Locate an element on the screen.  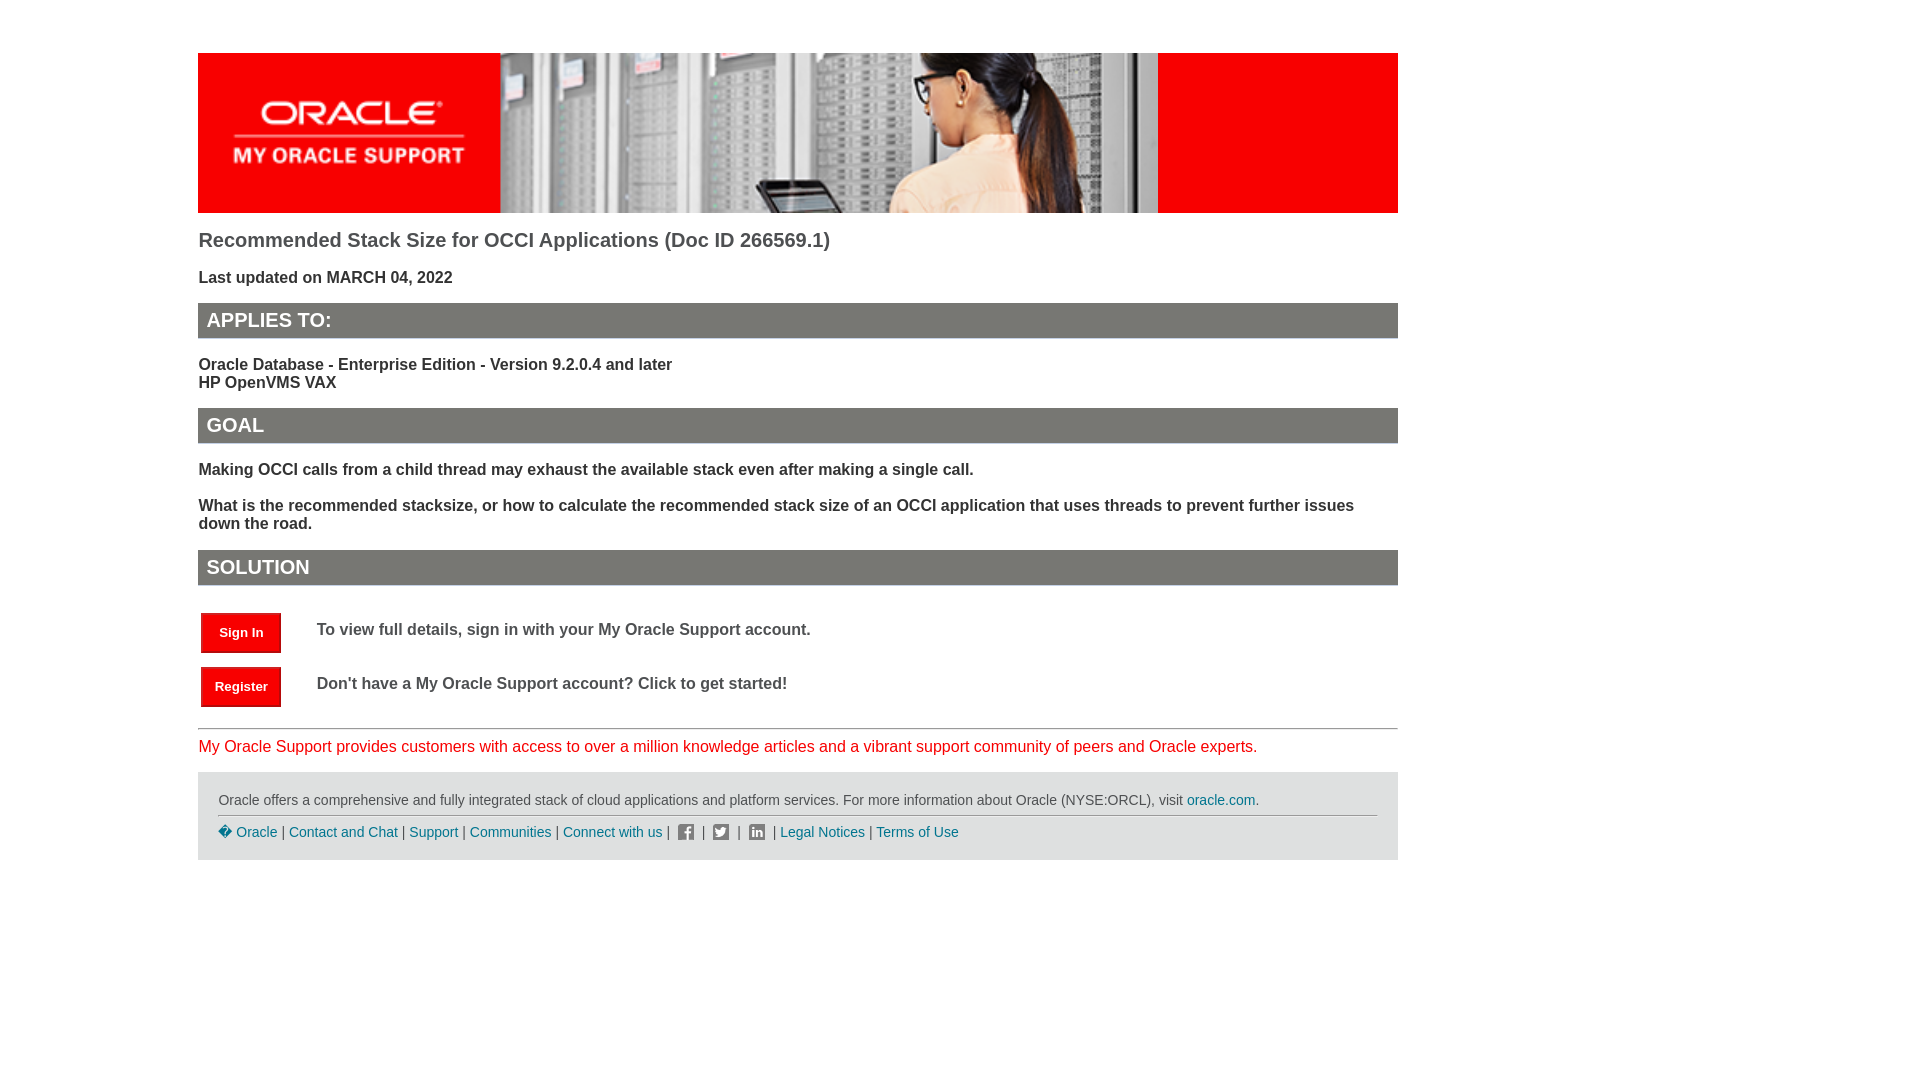
Register is located at coordinates (251, 686).